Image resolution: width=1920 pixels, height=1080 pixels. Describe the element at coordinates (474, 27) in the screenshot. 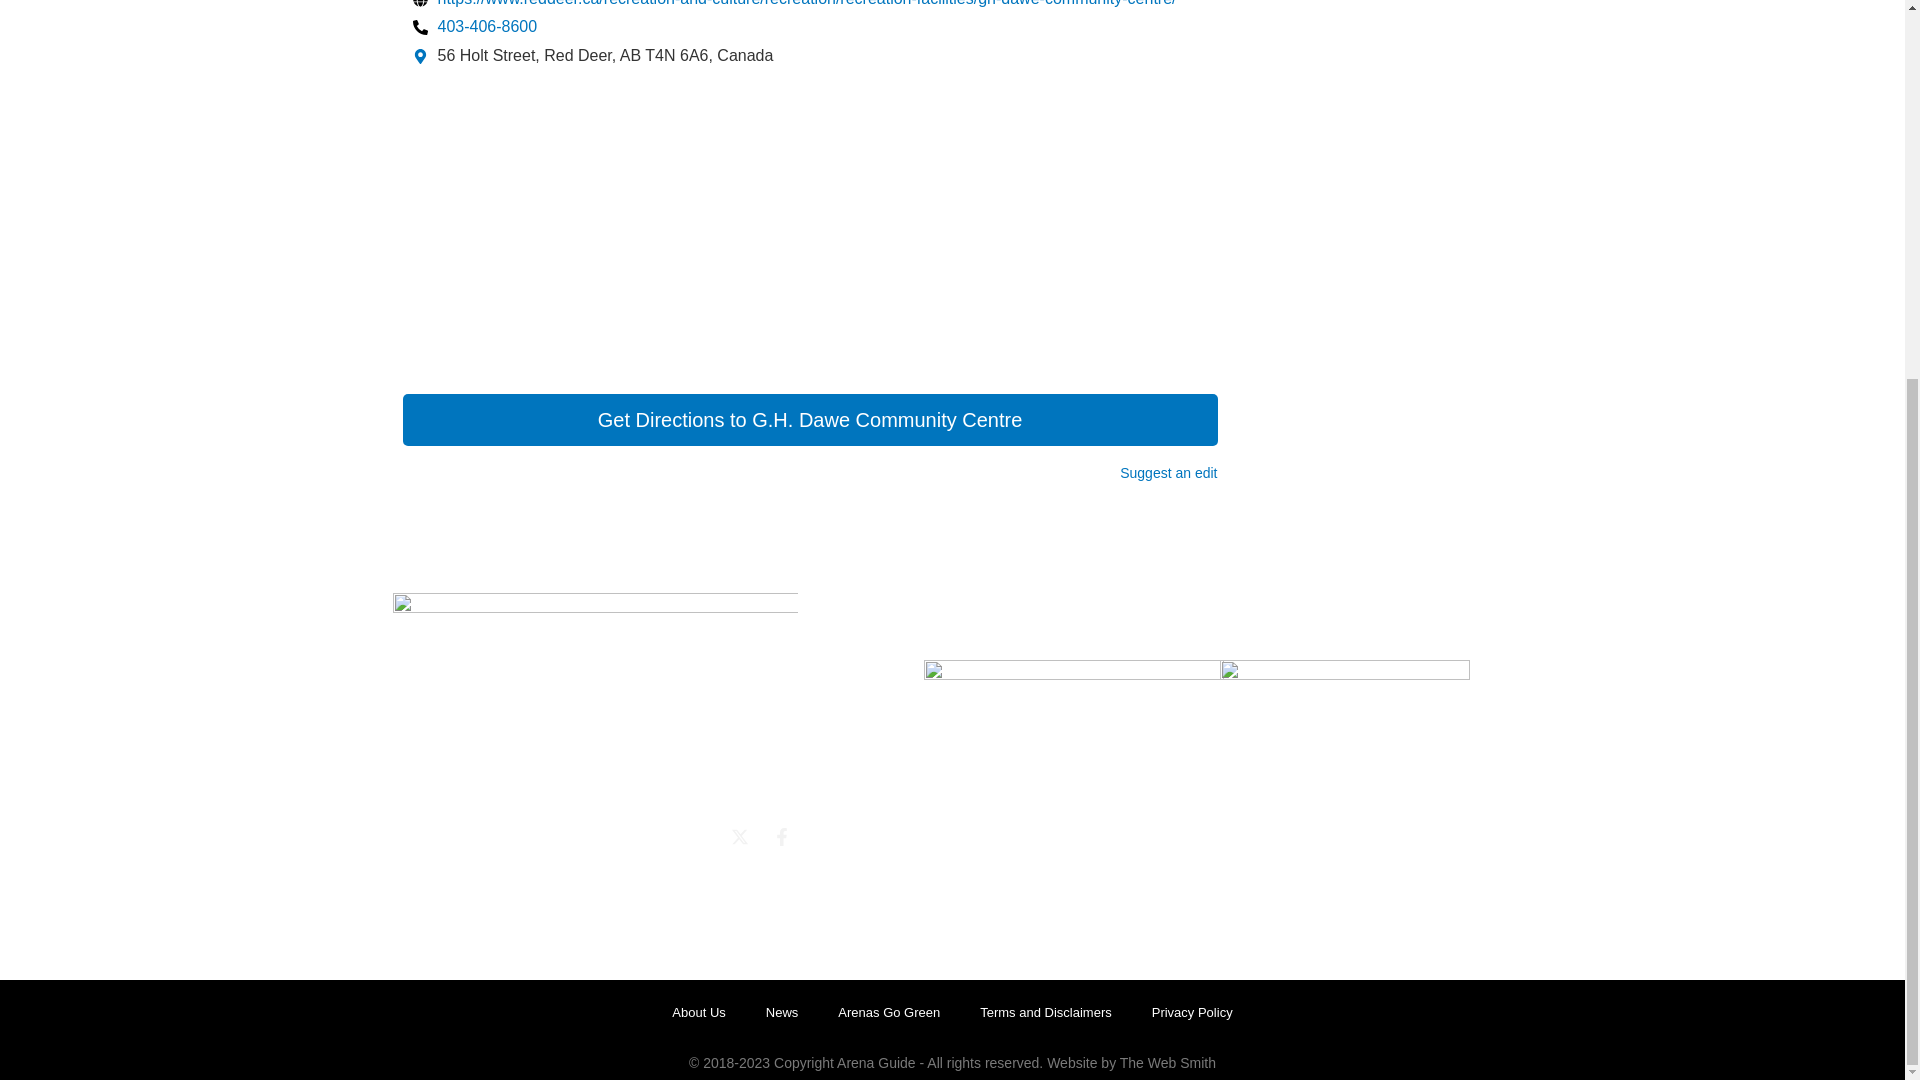

I see `403-406-8600` at that location.